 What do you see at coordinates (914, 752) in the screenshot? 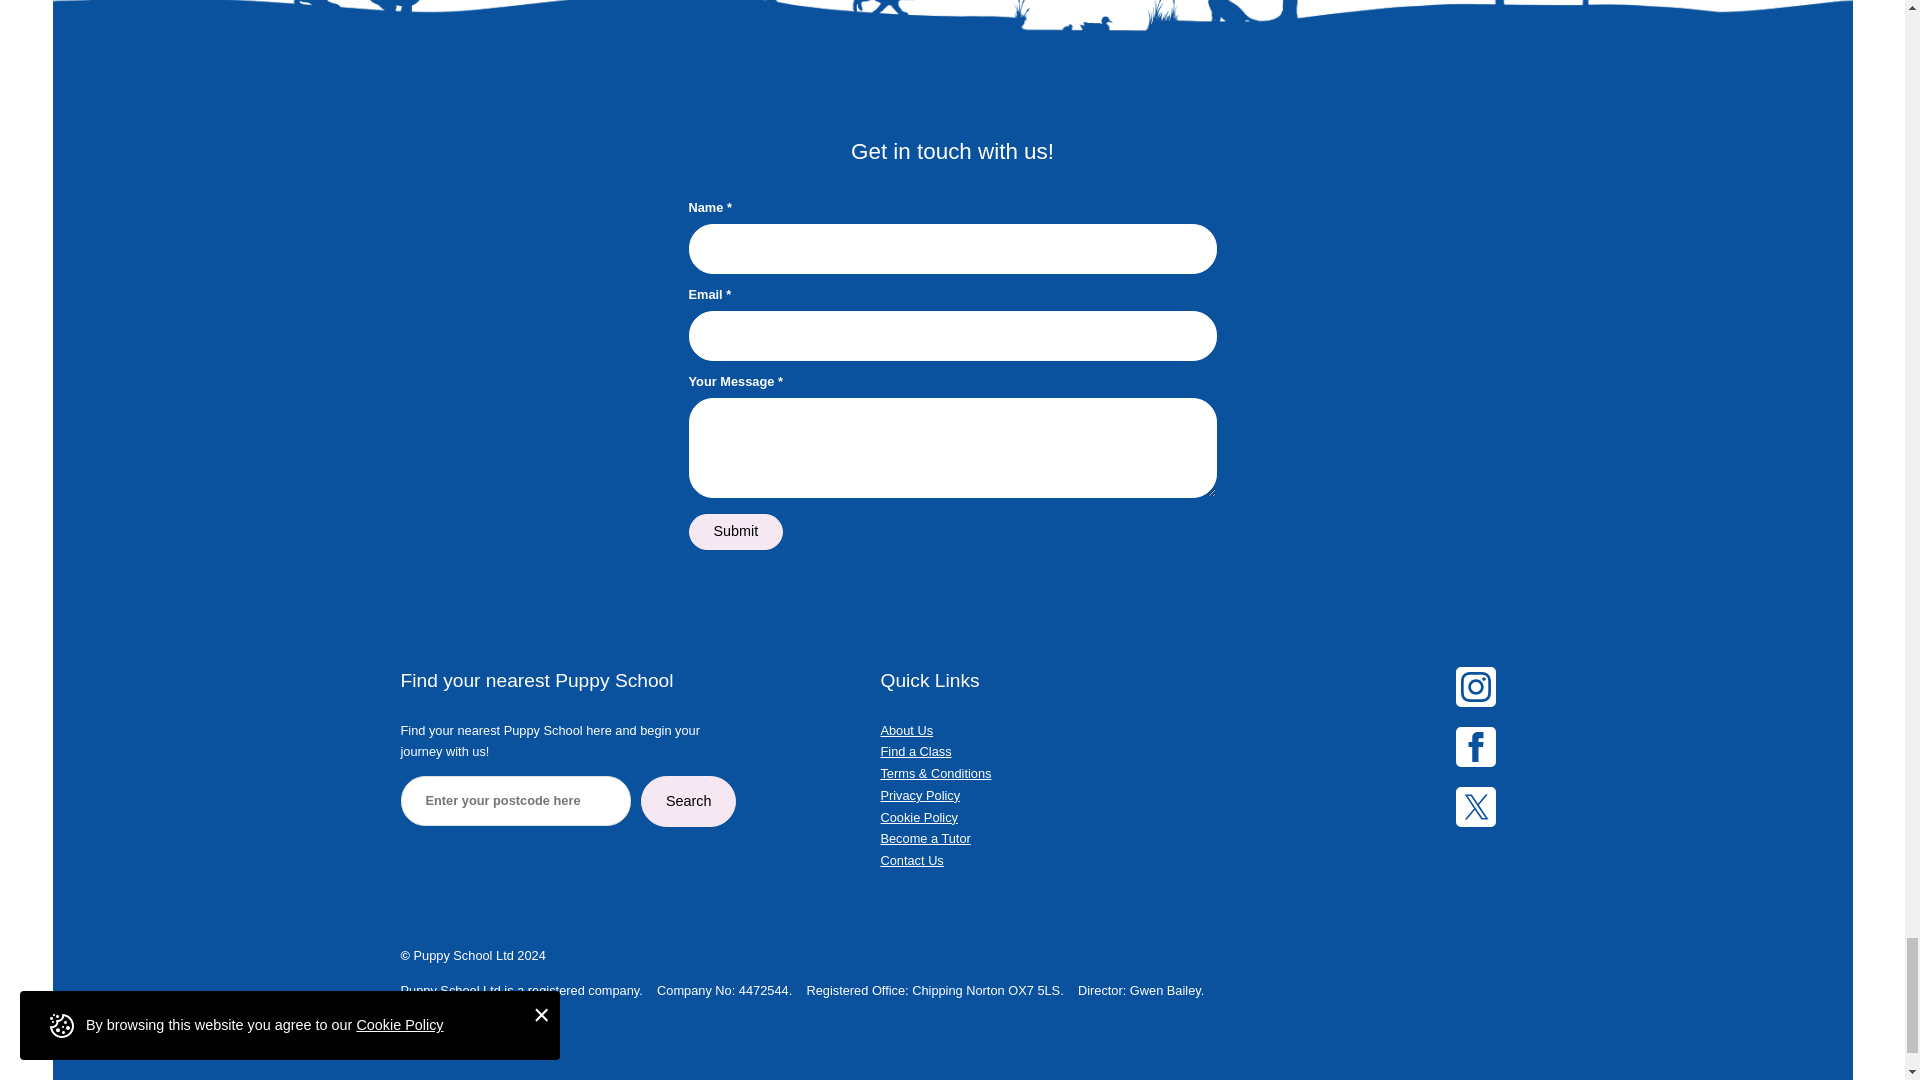
I see `Find a Class` at bounding box center [914, 752].